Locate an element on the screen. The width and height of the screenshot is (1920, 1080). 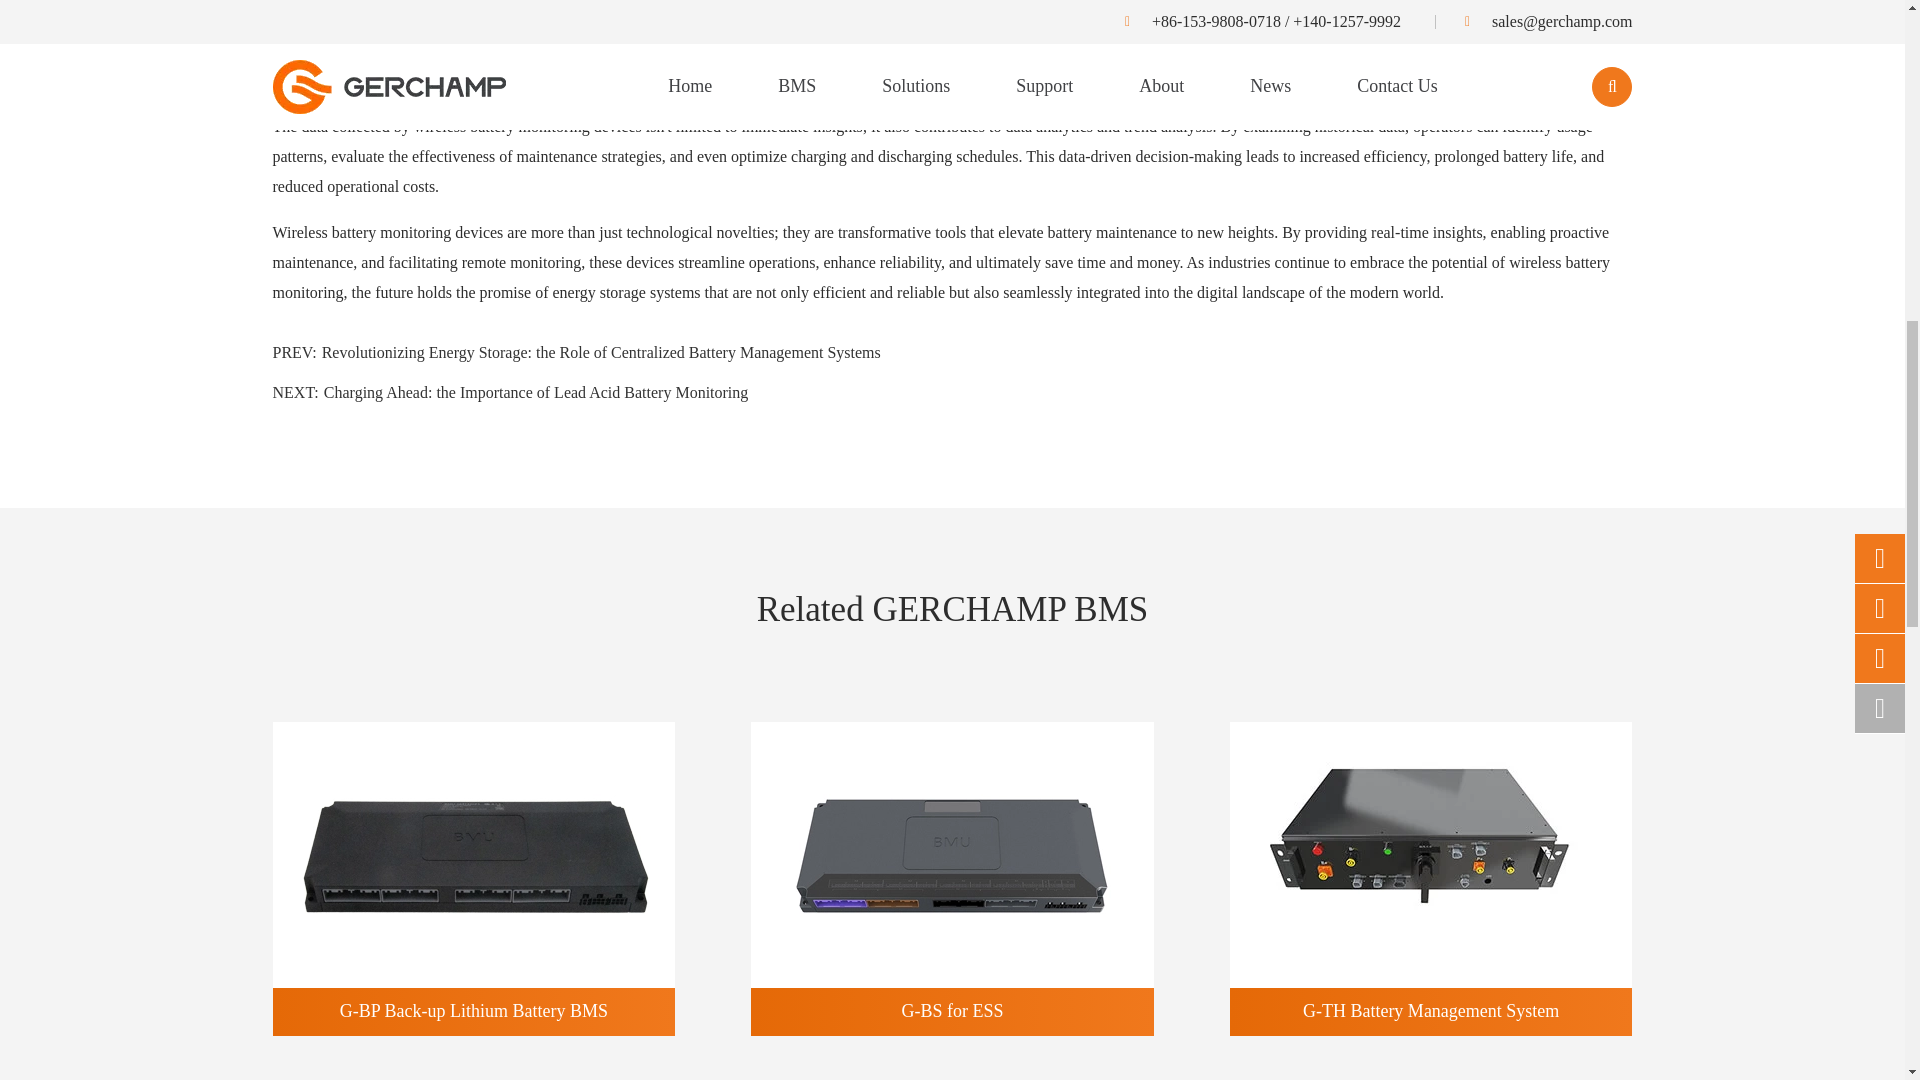
G-BP Back-up Lithium Battery BMS is located at coordinates (474, 855).